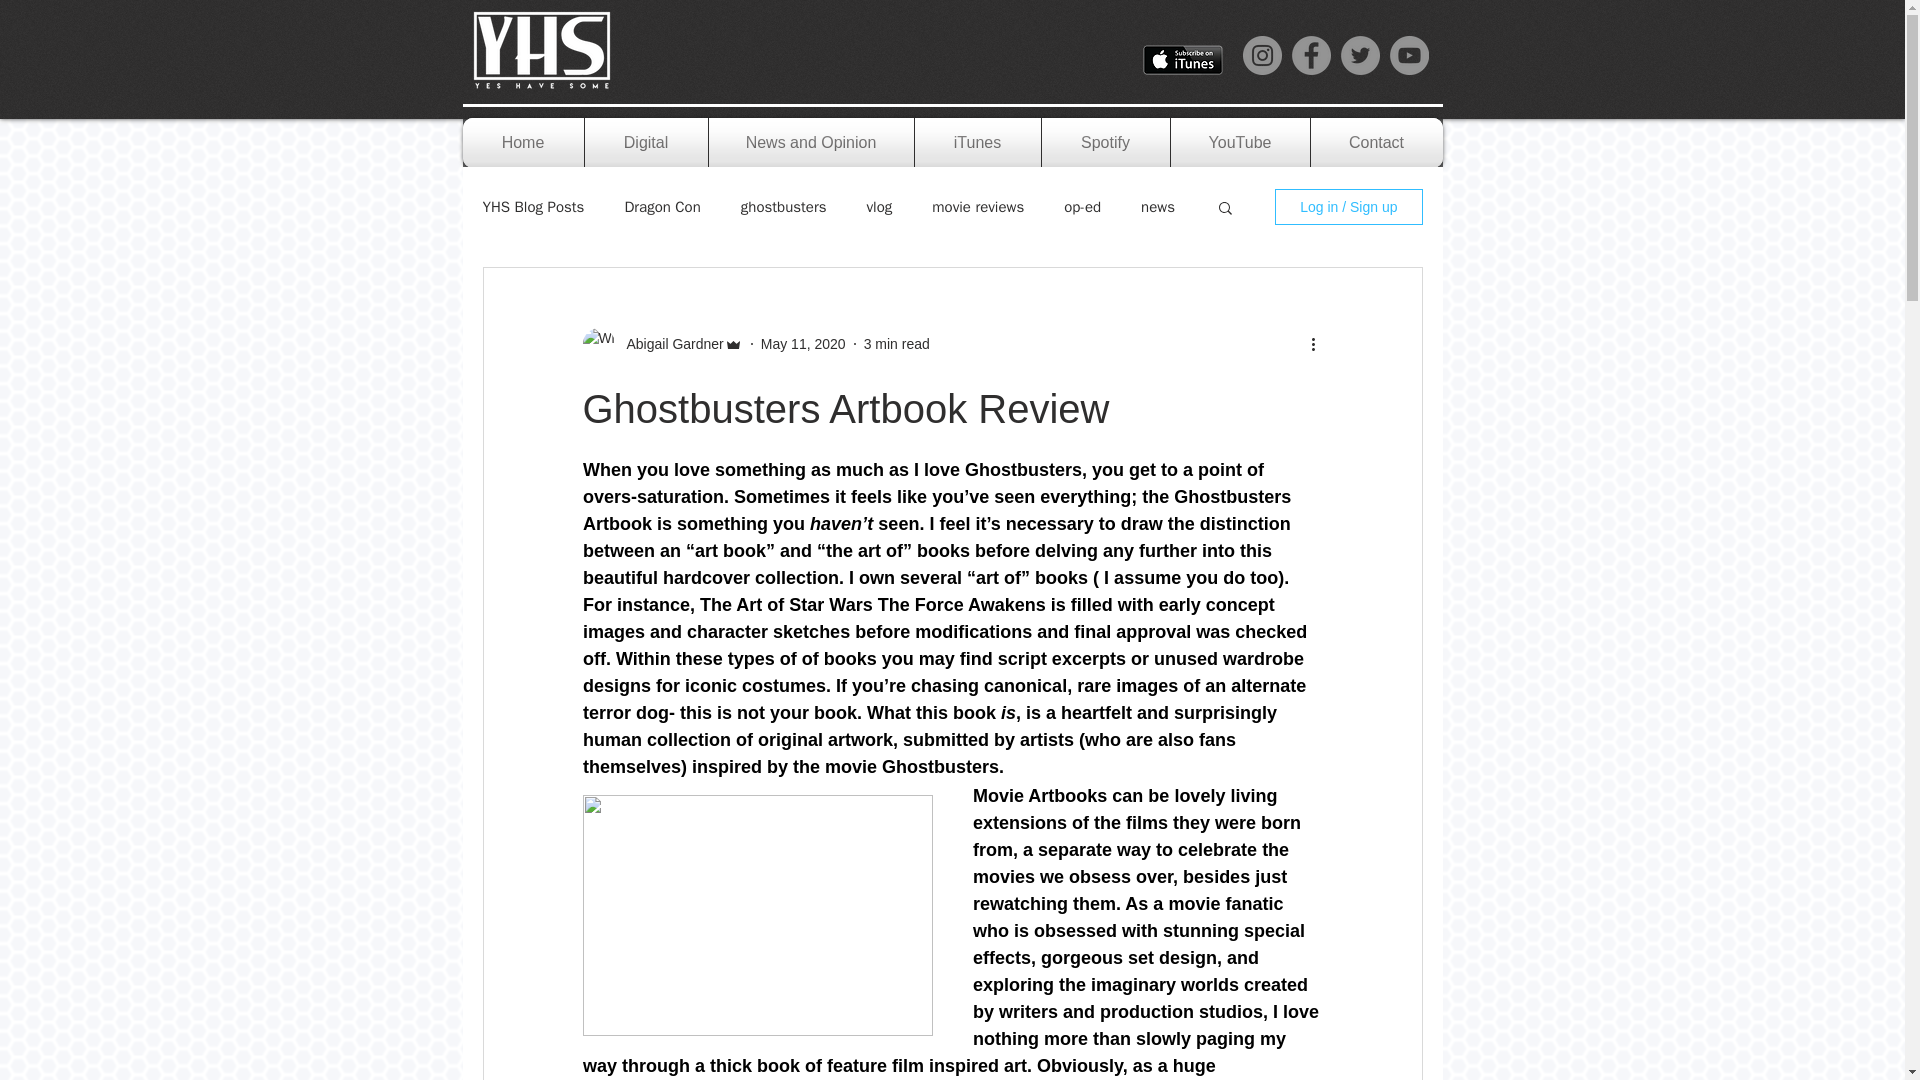  Describe the element at coordinates (896, 344) in the screenshot. I see `3 min read` at that location.